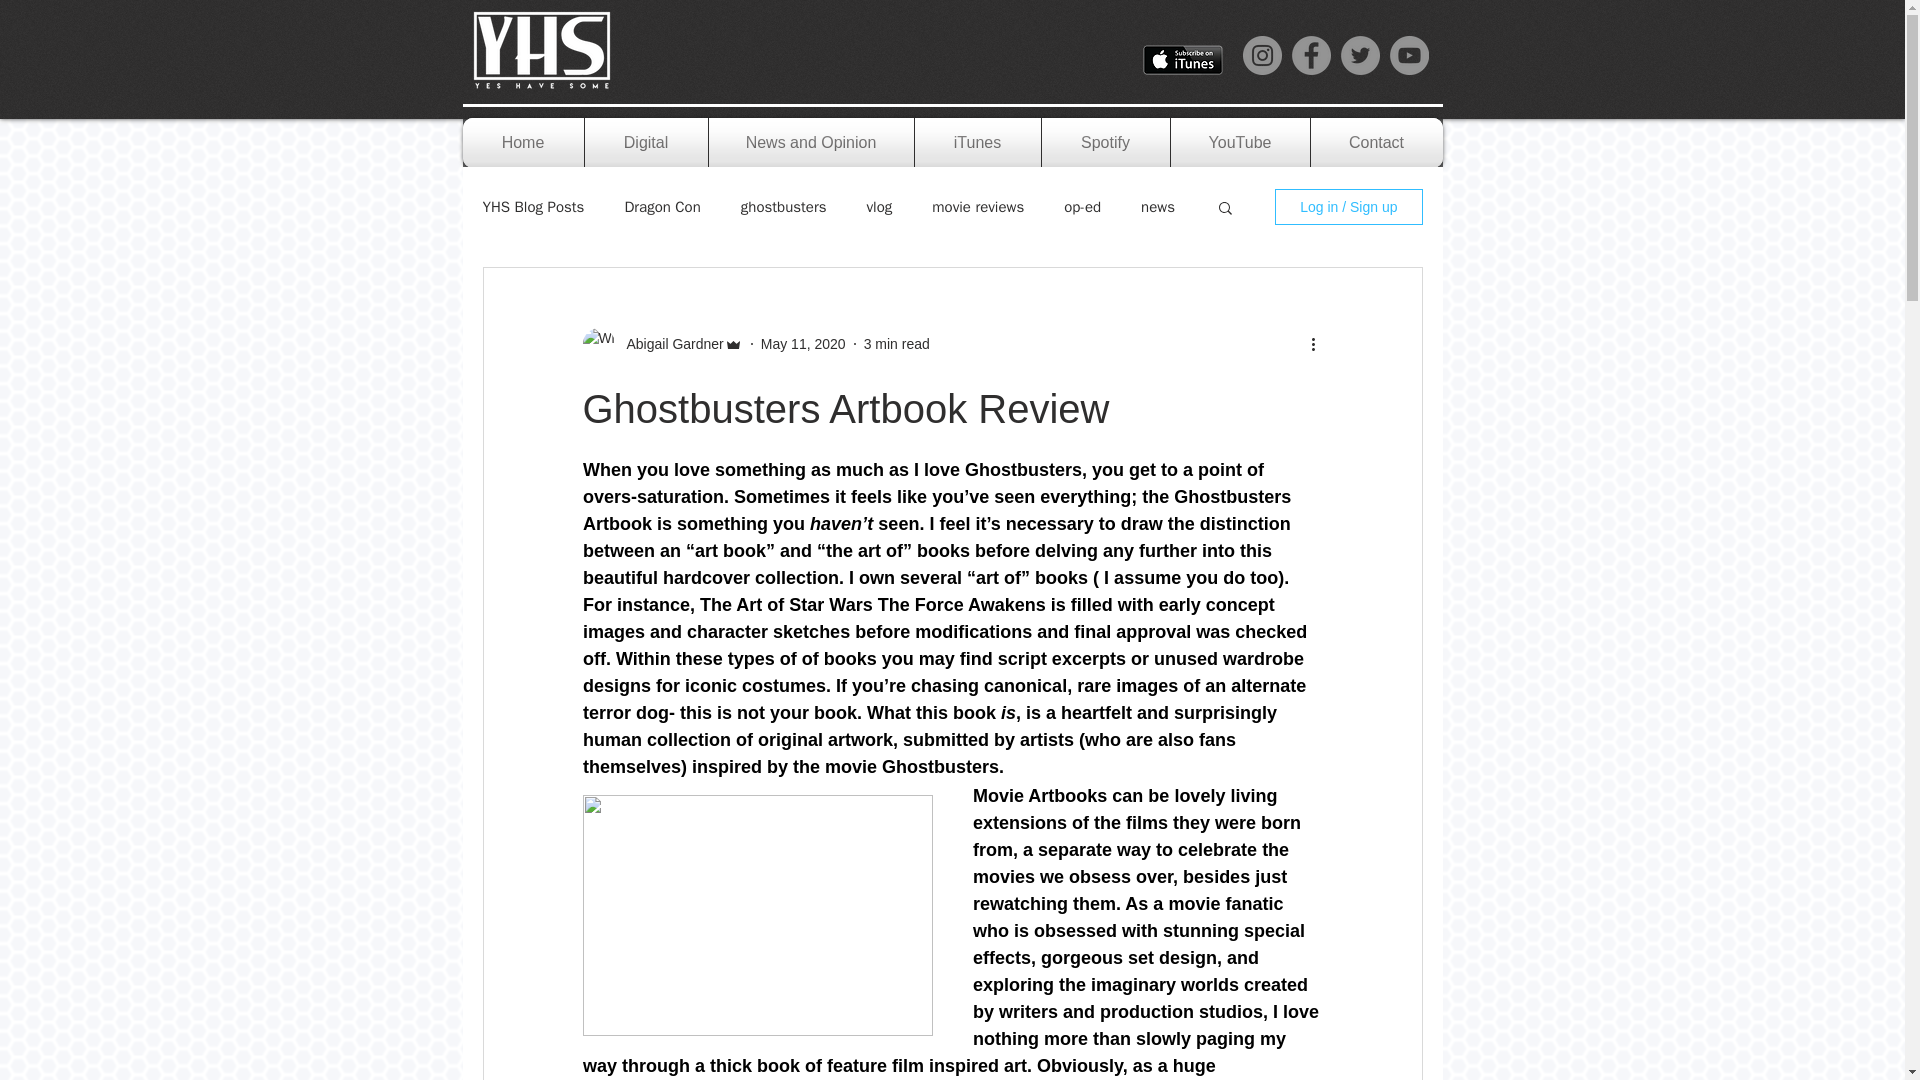  Describe the element at coordinates (896, 344) in the screenshot. I see `3 min read` at that location.